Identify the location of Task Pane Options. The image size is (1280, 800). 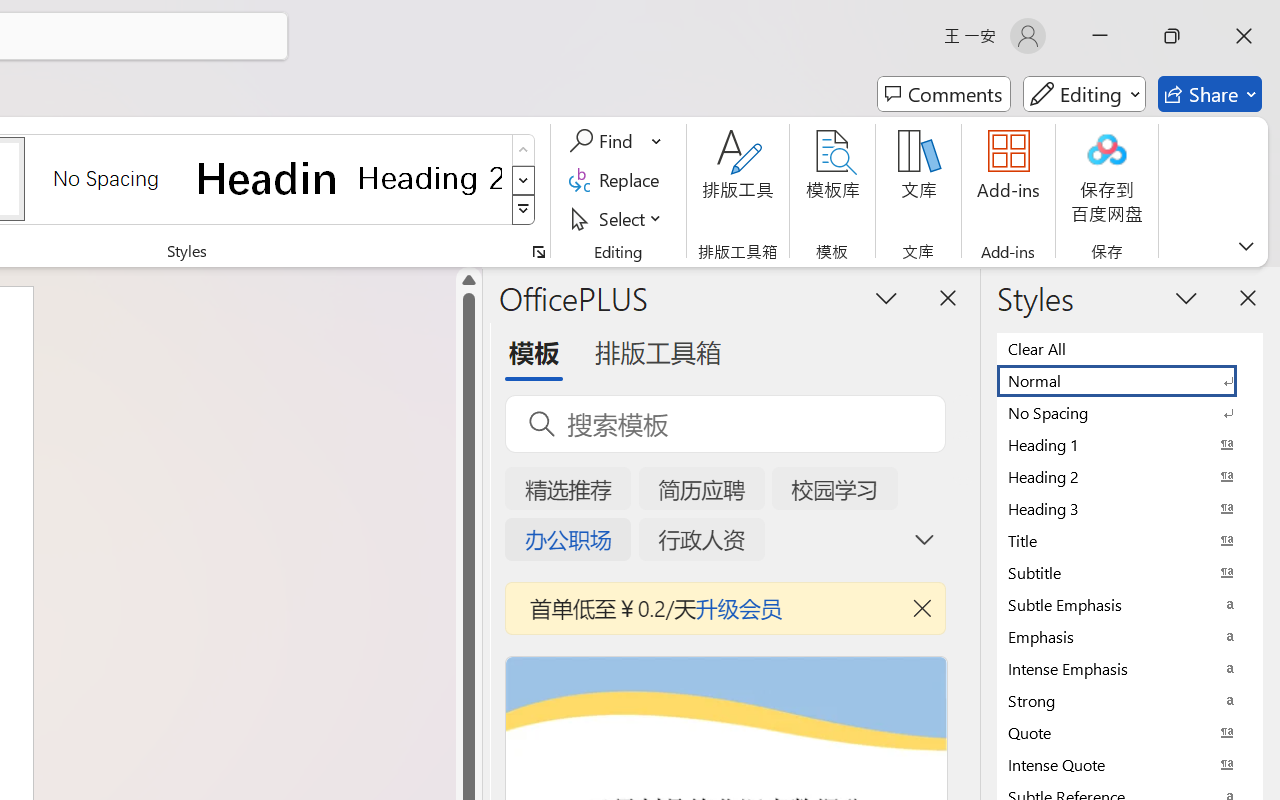
(886, 297).